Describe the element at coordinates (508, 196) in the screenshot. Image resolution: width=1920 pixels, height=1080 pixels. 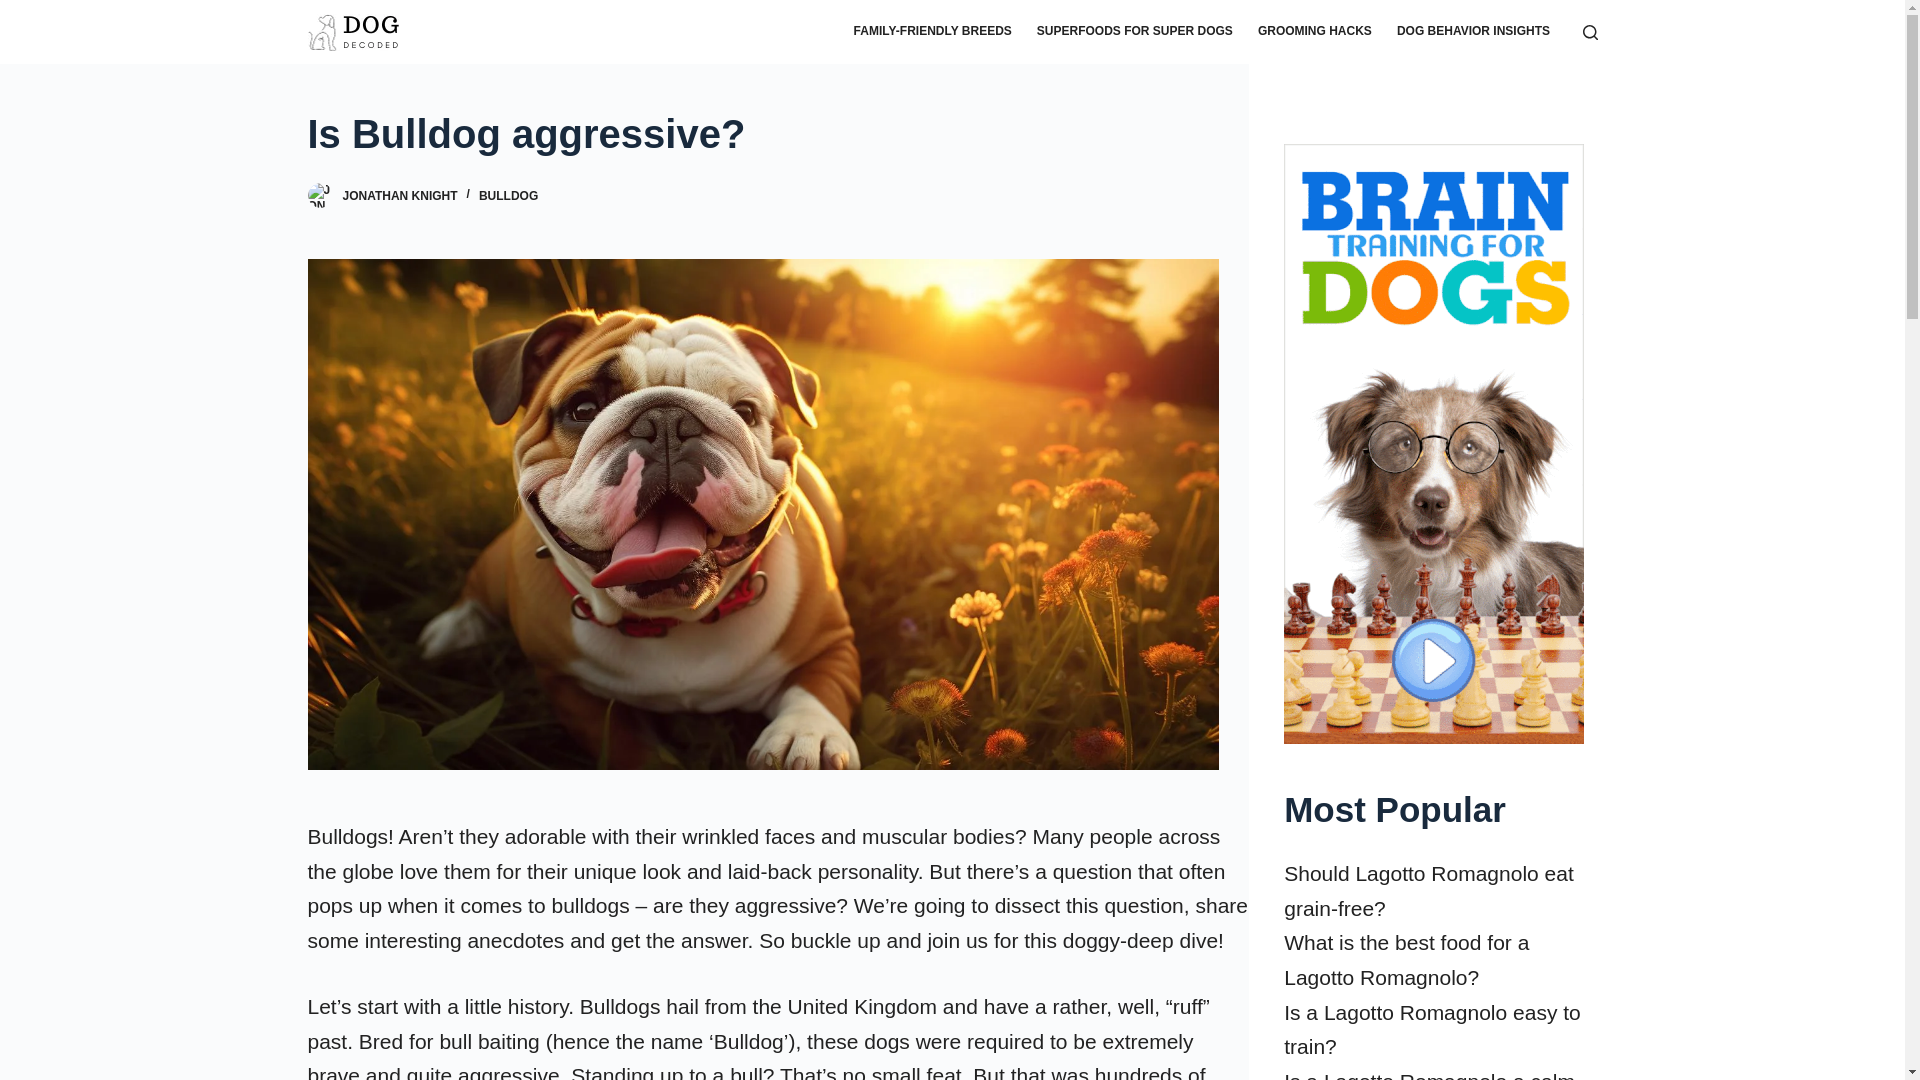
I see `BULLDOG` at that location.